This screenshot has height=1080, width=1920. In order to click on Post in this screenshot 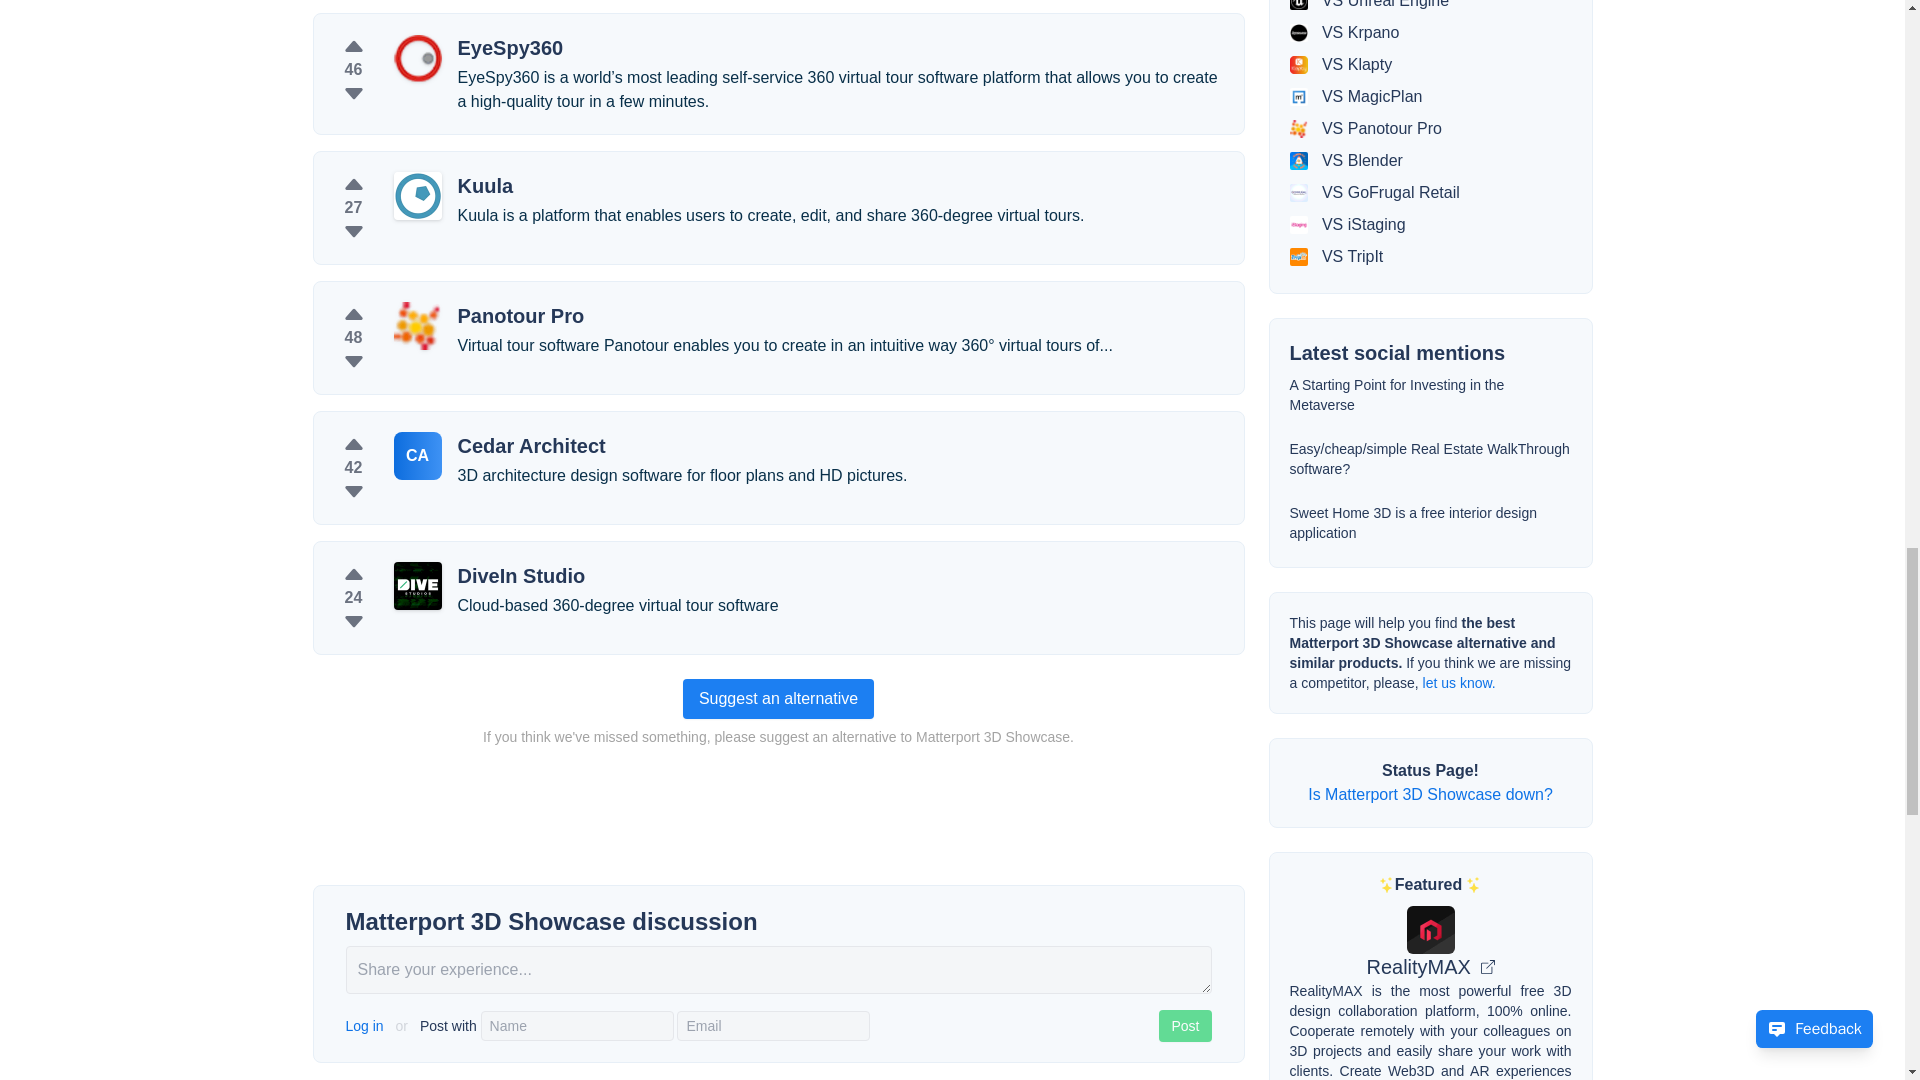, I will do `click(1185, 1026)`.